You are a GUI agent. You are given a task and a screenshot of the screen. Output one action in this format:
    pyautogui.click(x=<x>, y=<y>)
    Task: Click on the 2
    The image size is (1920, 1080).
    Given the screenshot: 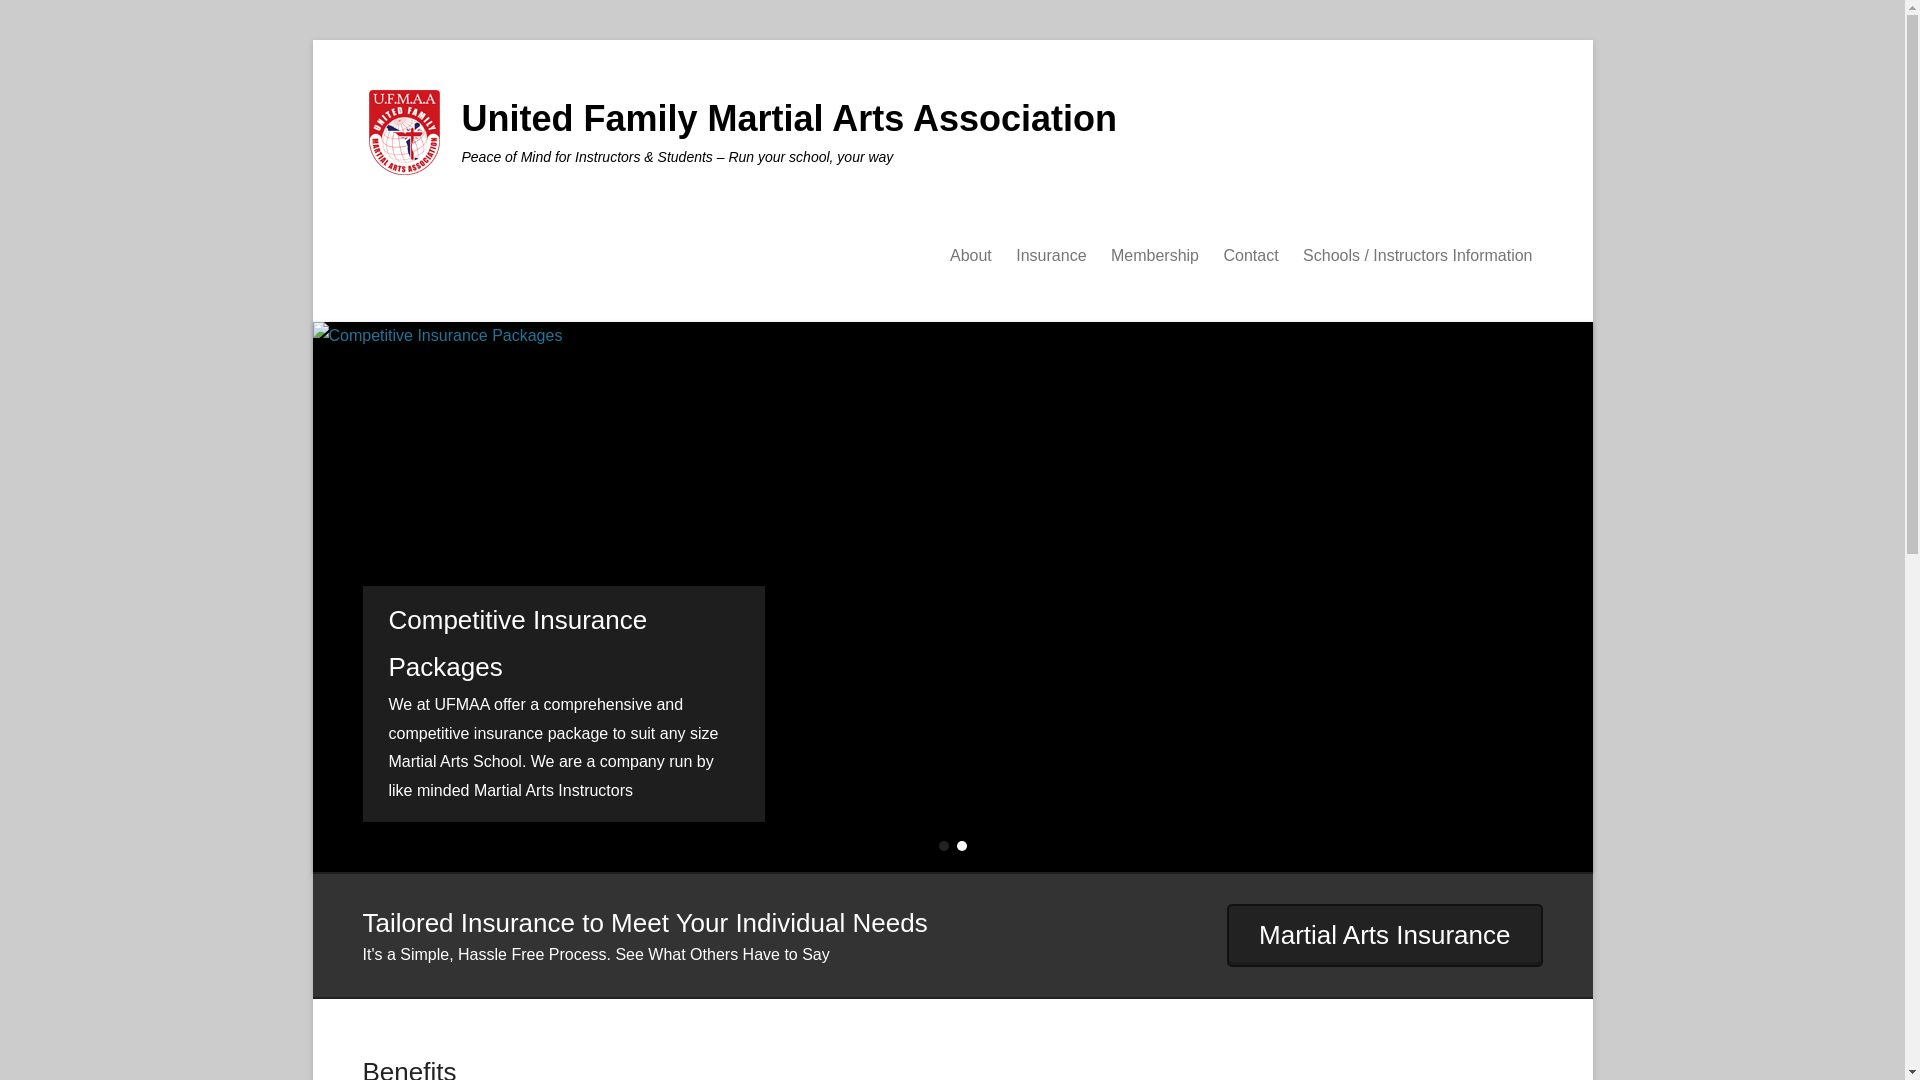 What is the action you would take?
    pyautogui.click(x=960, y=846)
    